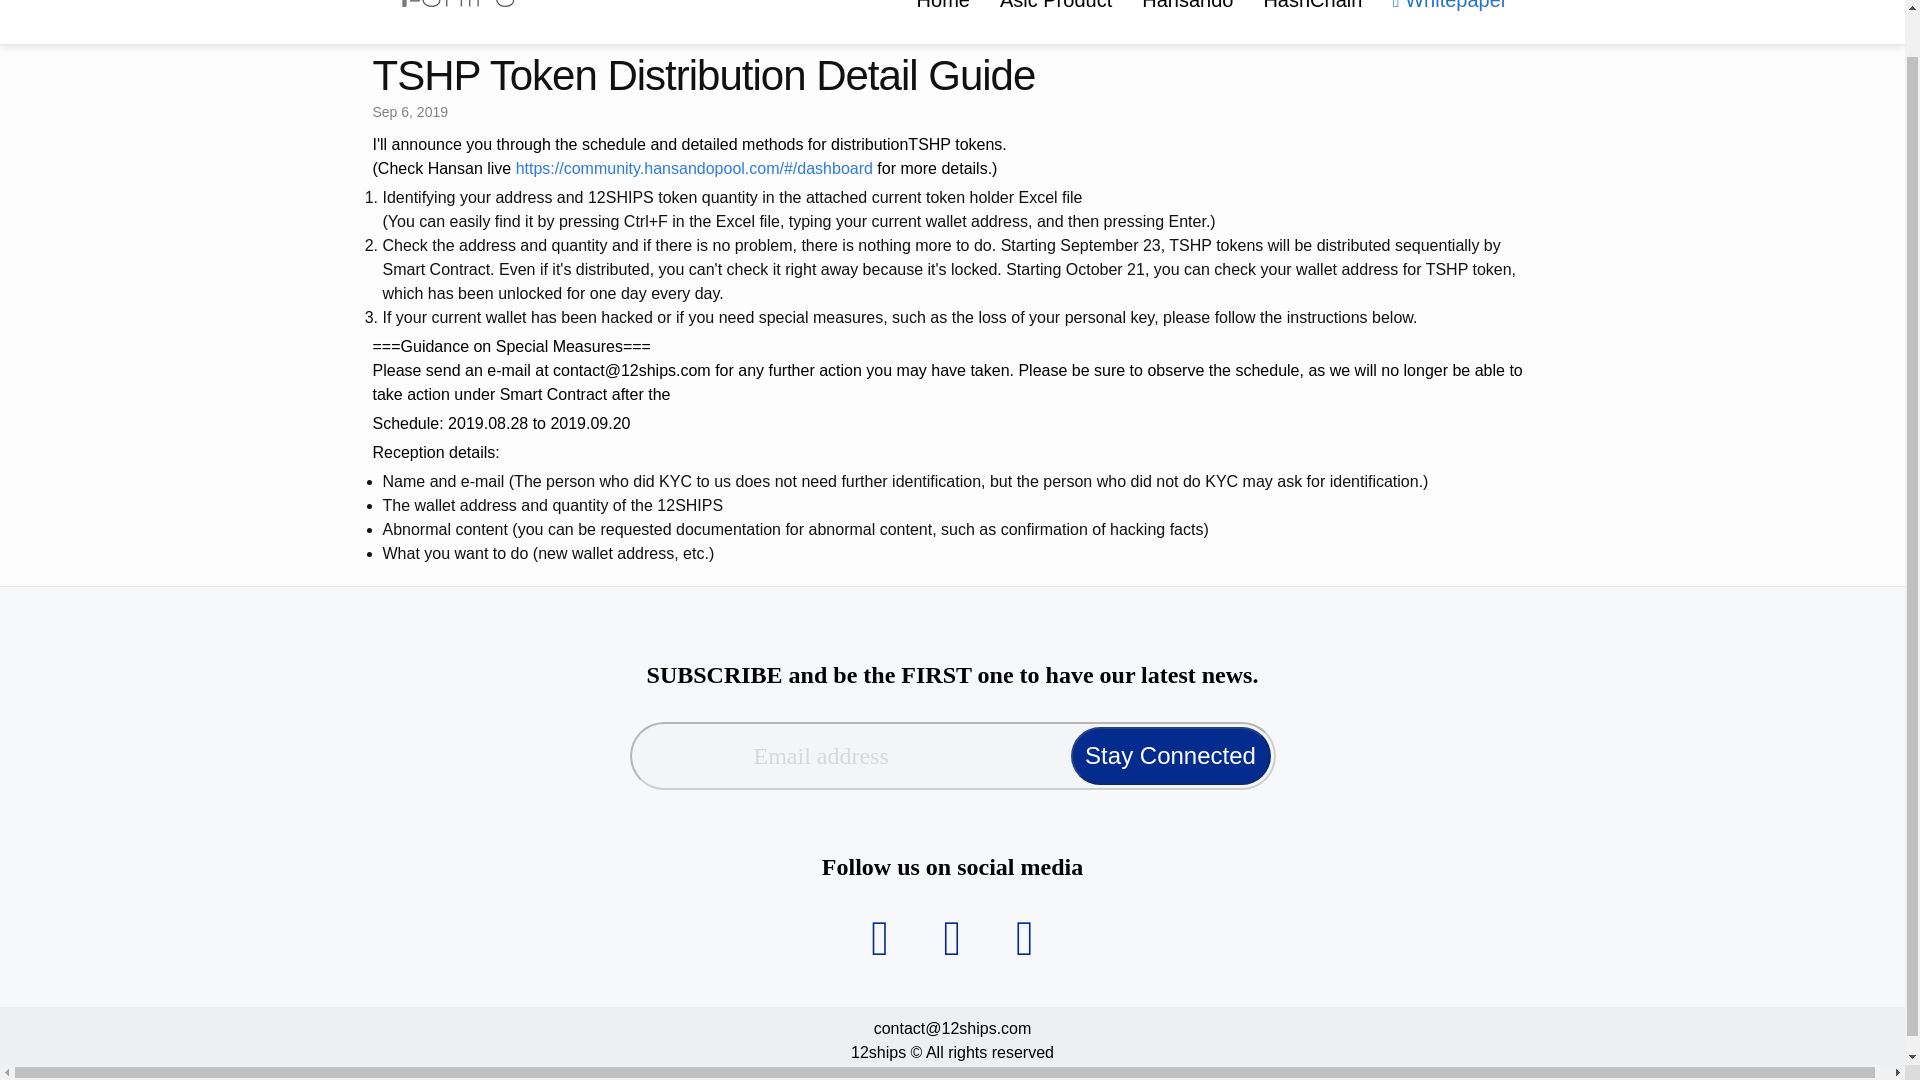  Describe the element at coordinates (1449, 15) in the screenshot. I see `Whitepaper` at that location.